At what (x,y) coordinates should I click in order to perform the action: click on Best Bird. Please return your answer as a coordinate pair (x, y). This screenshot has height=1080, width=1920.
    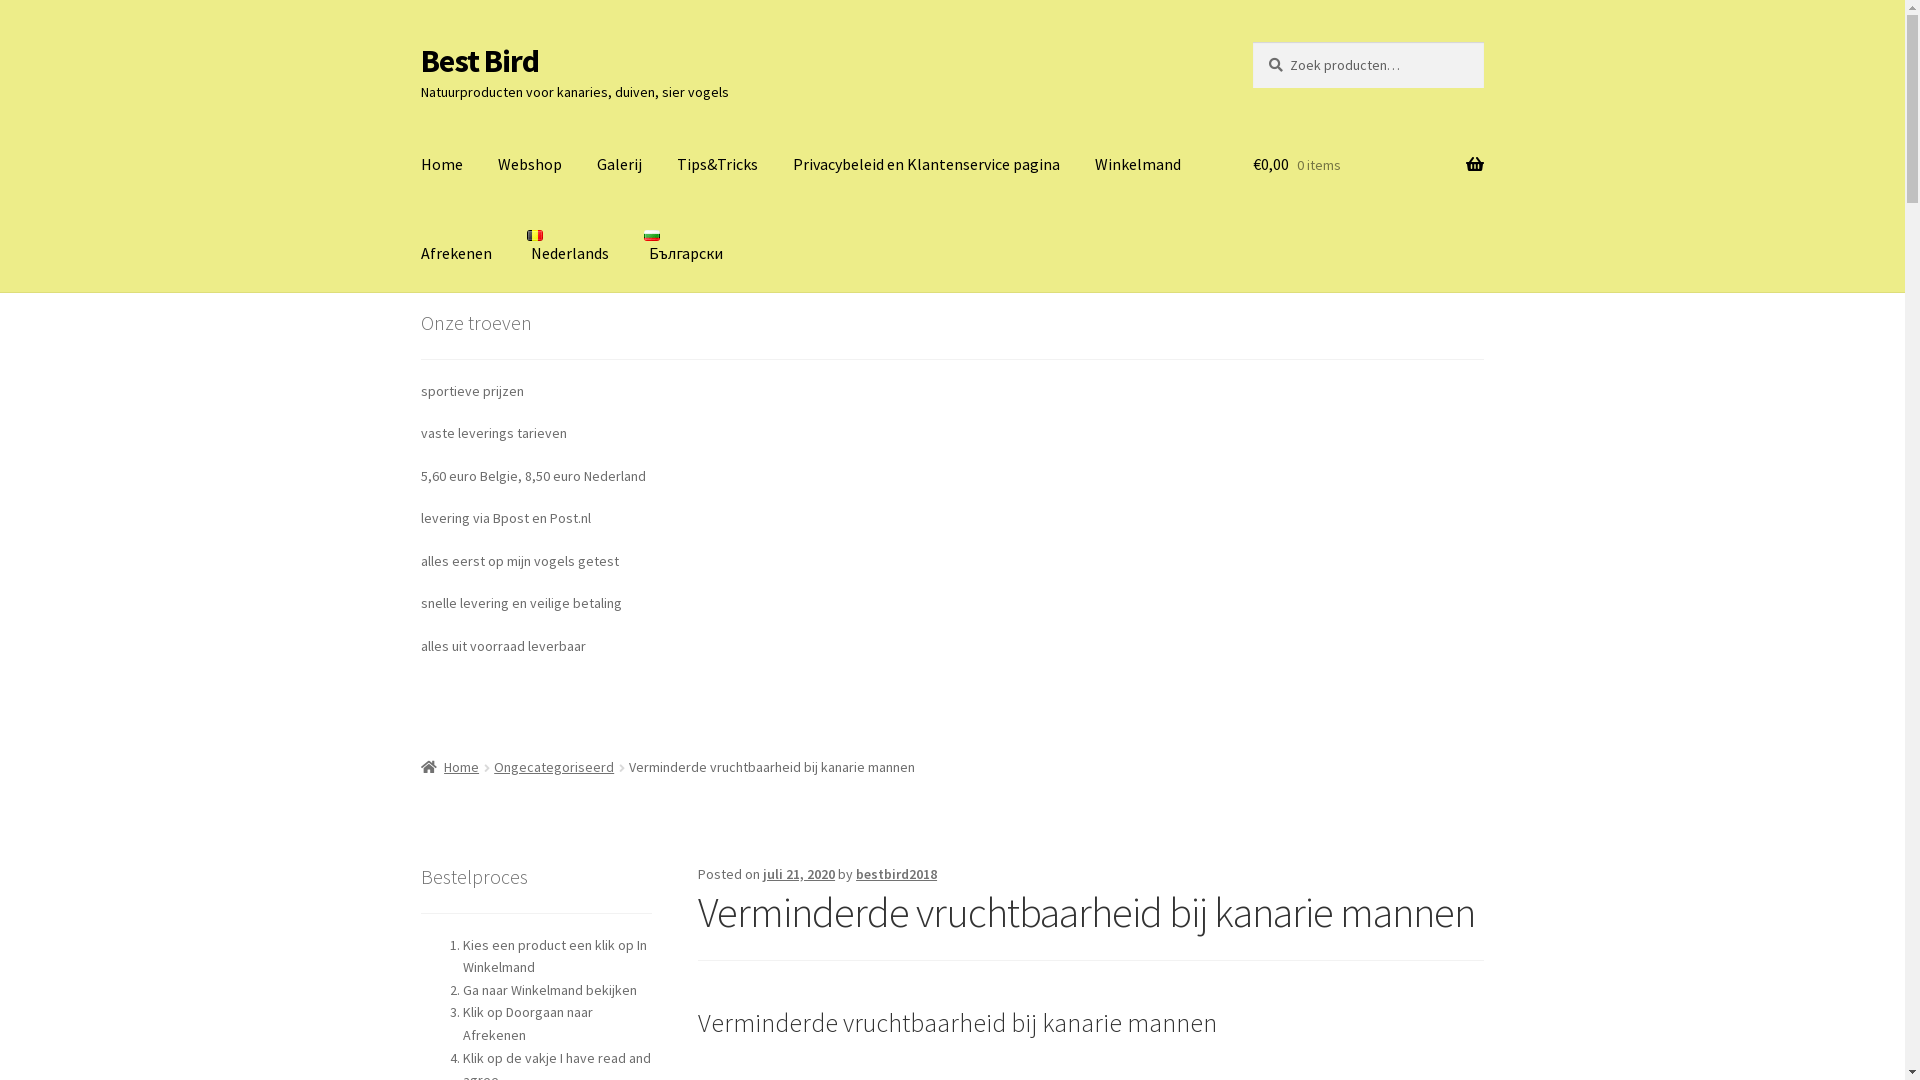
    Looking at the image, I should click on (480, 61).